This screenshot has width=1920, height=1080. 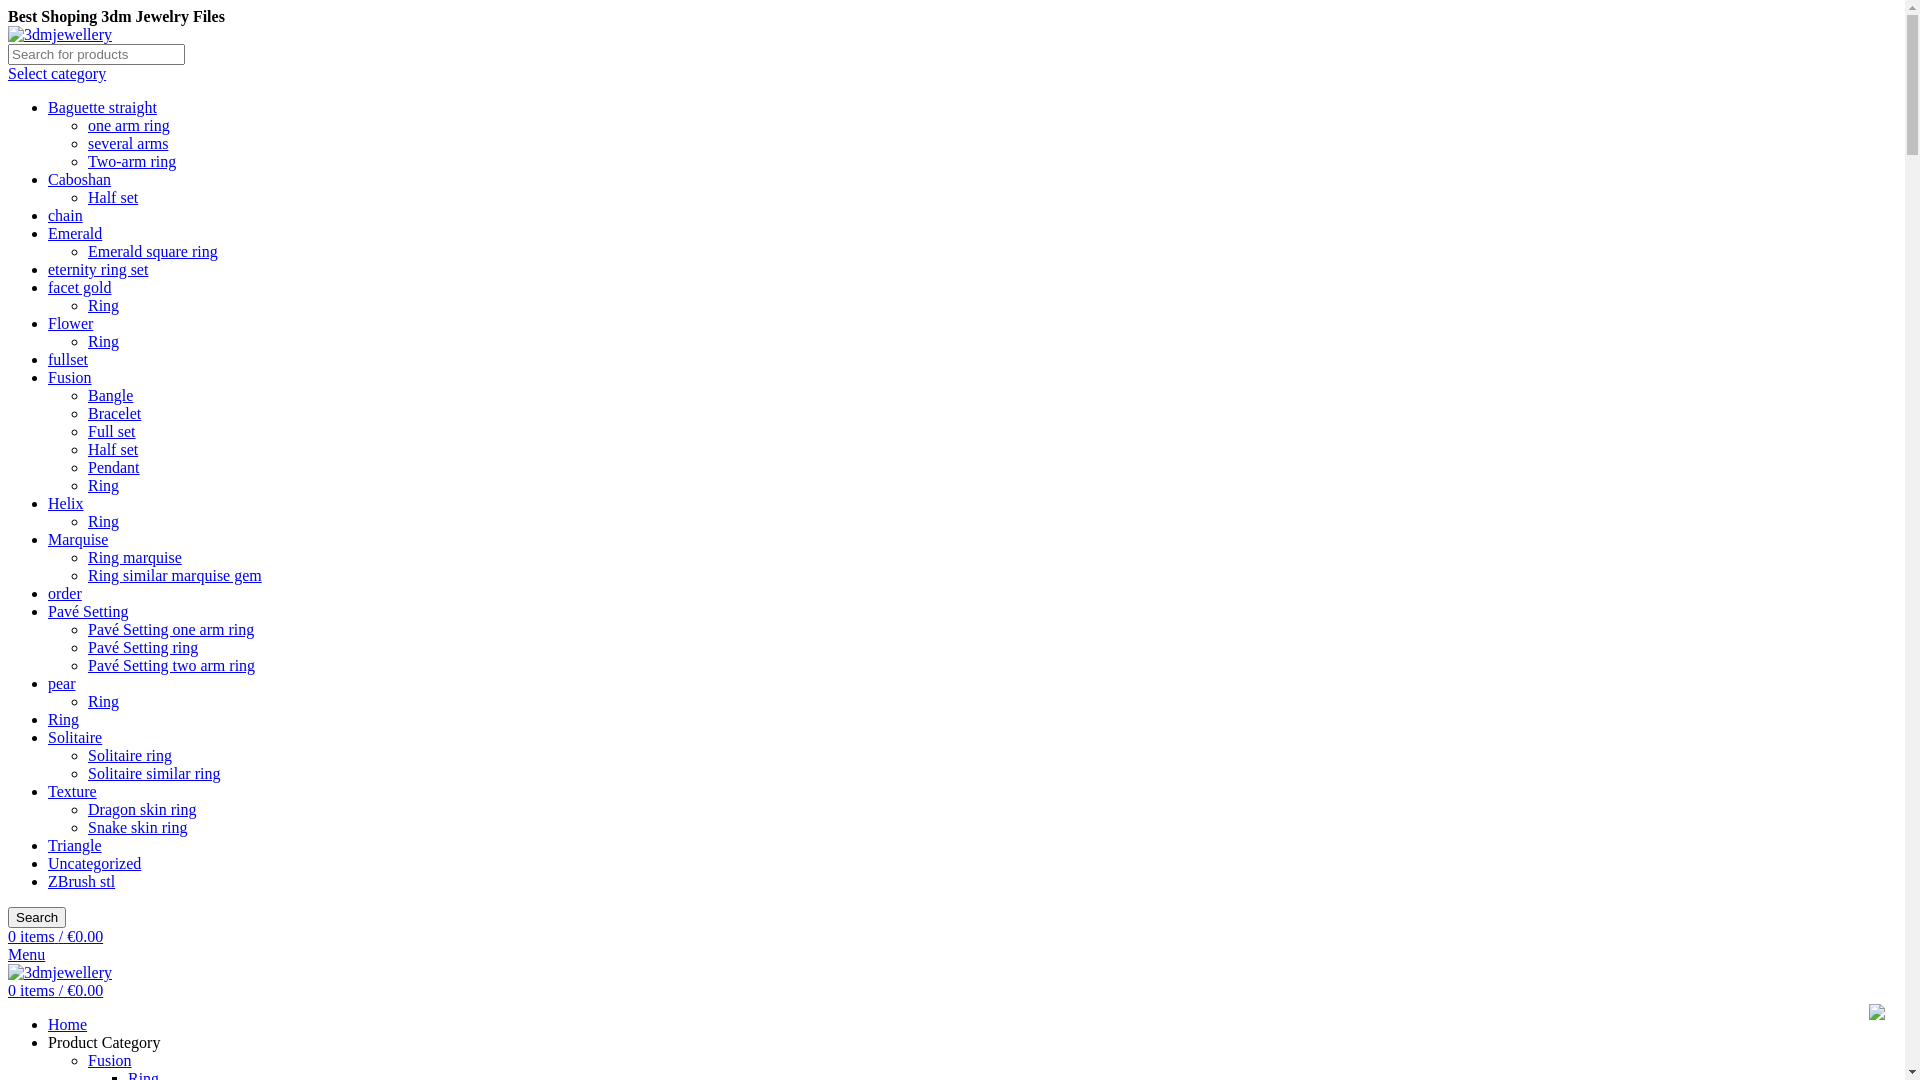 What do you see at coordinates (37, 918) in the screenshot?
I see `Search` at bounding box center [37, 918].